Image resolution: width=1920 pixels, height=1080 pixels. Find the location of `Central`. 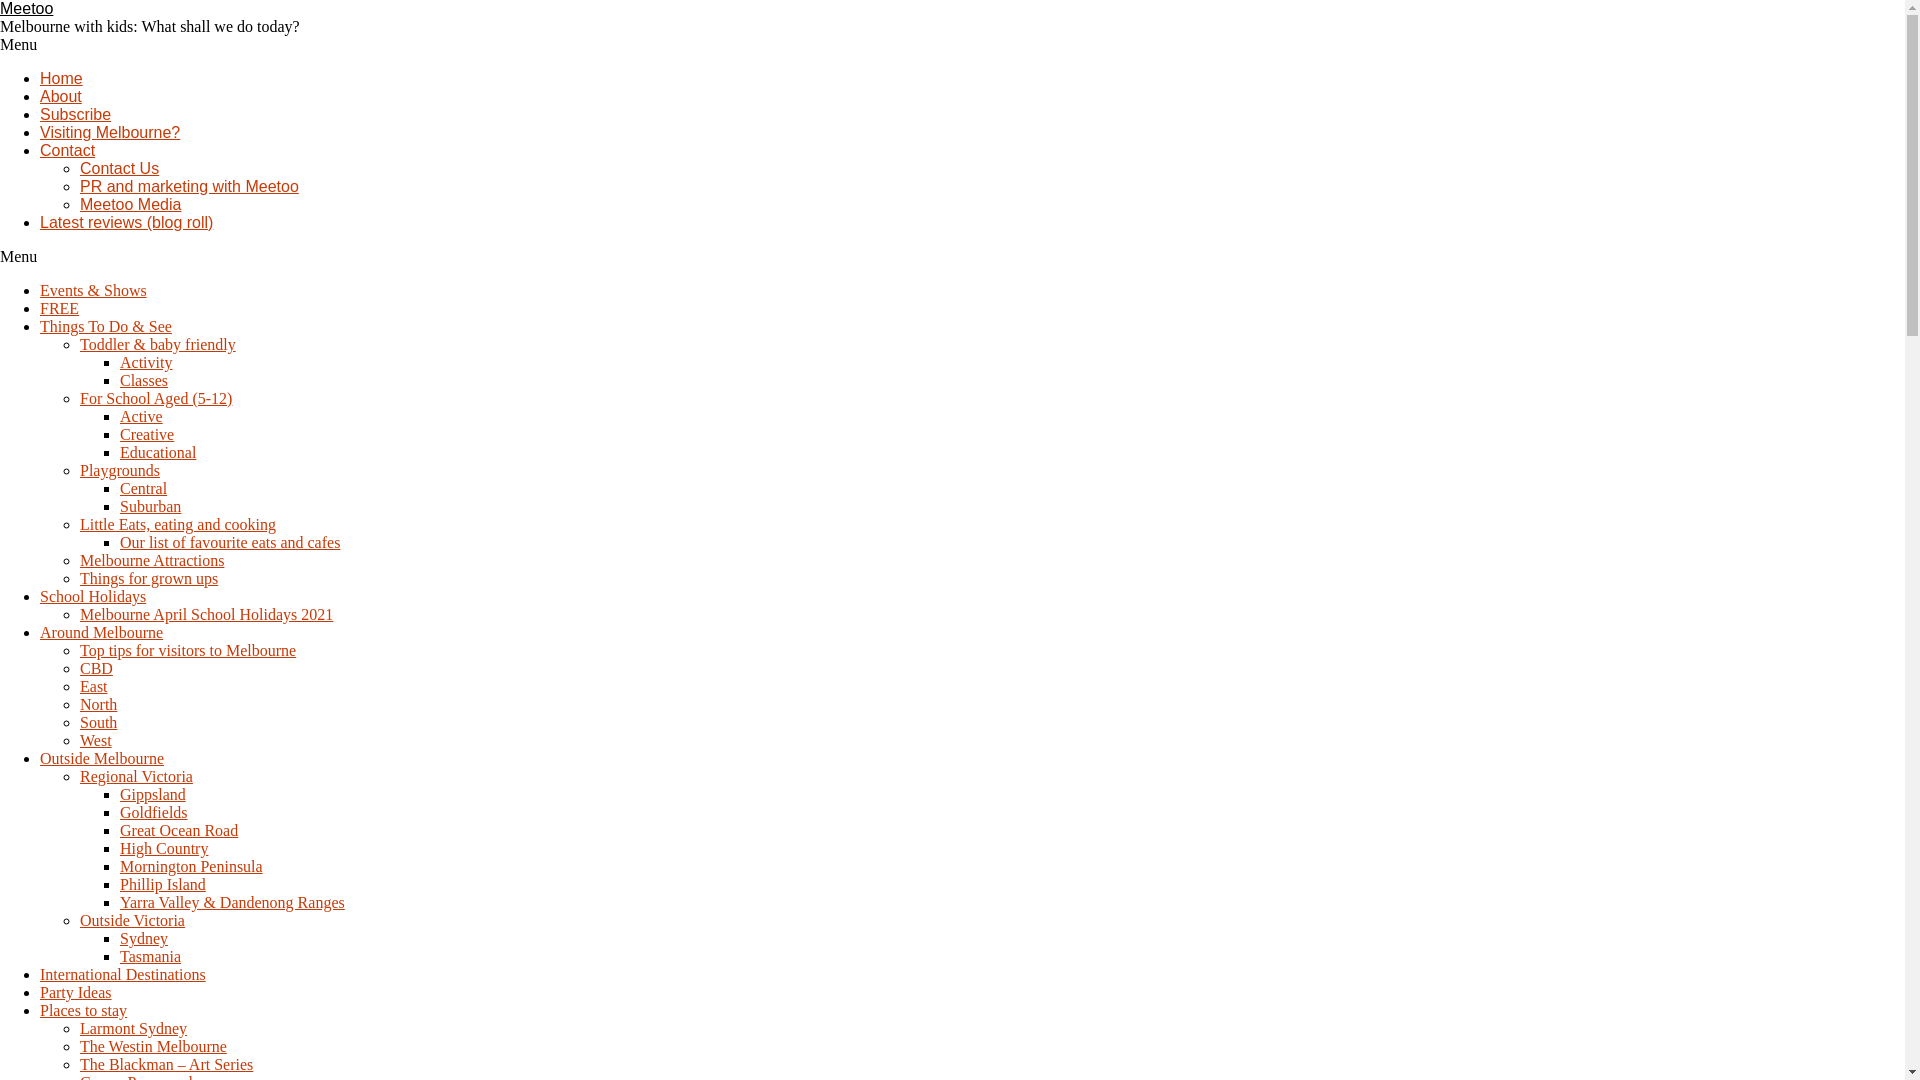

Central is located at coordinates (144, 488).